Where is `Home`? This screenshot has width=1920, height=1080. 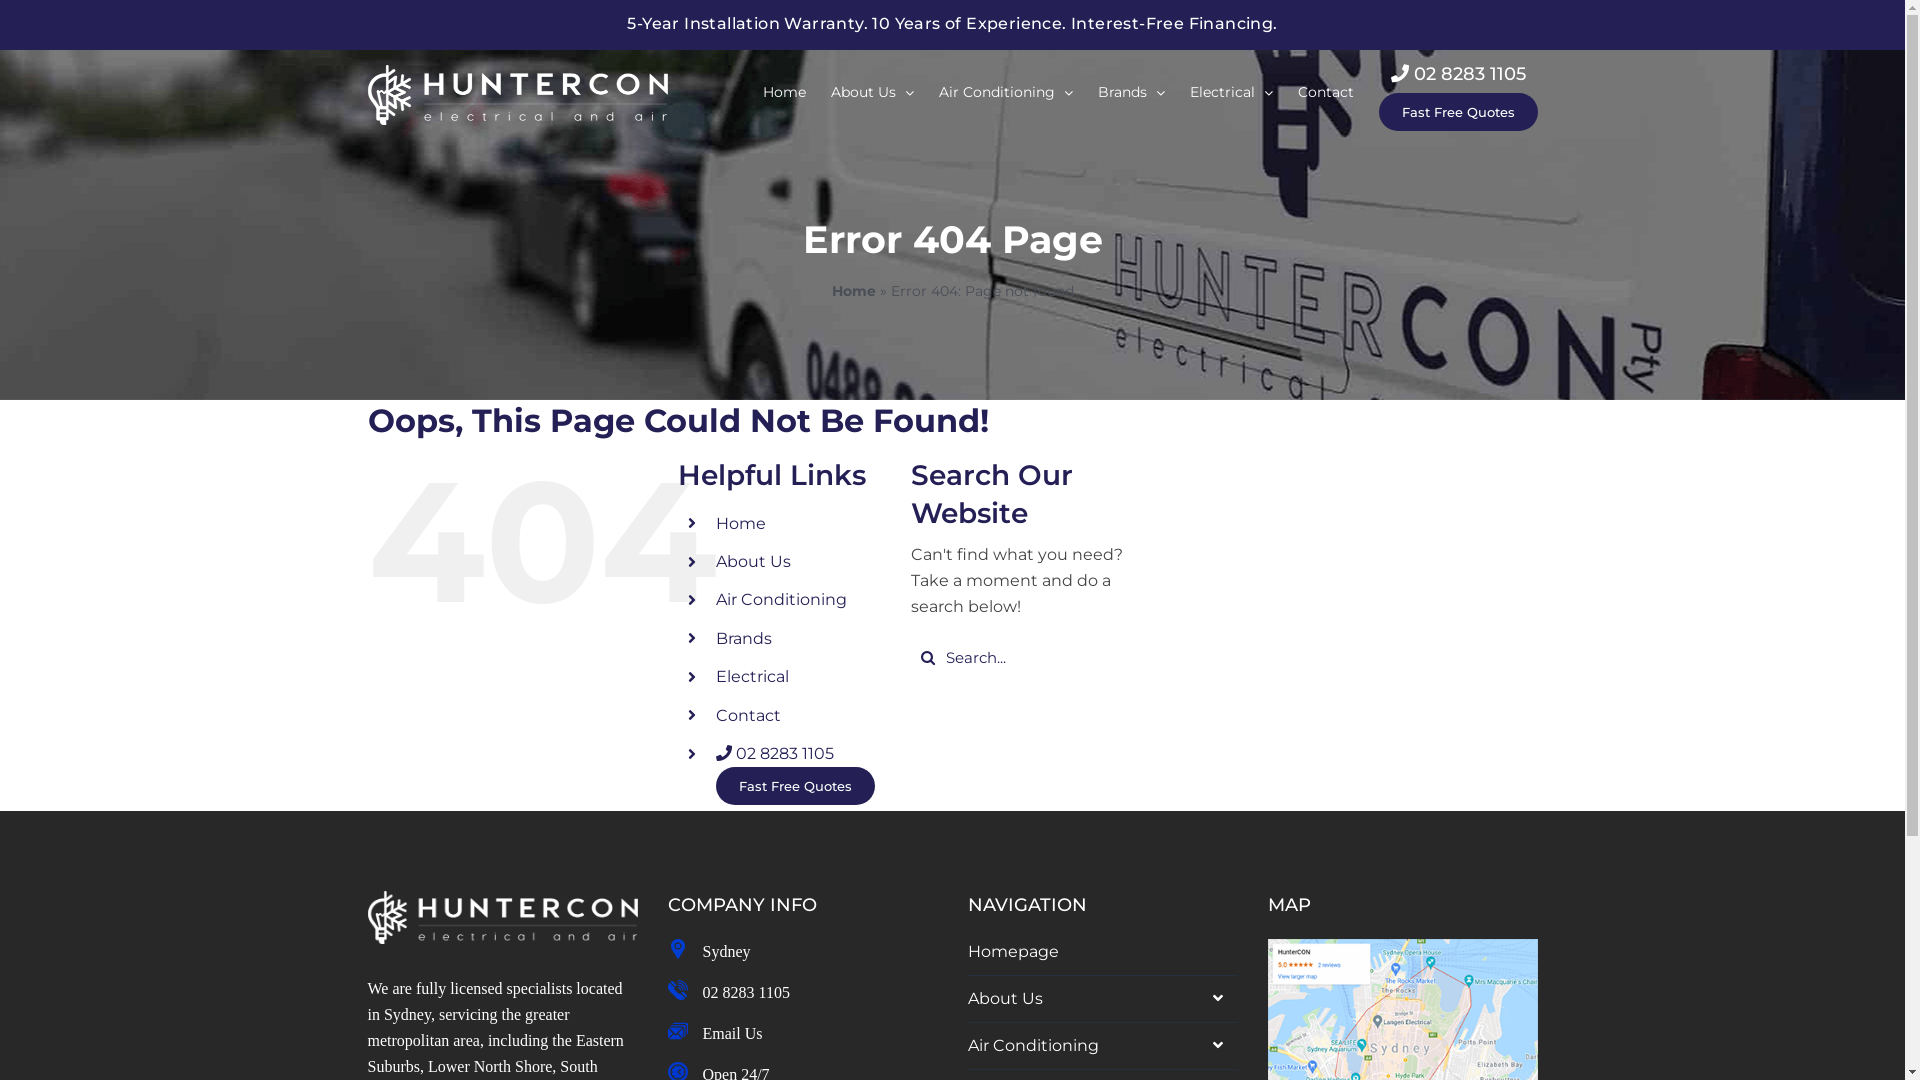 Home is located at coordinates (784, 92).